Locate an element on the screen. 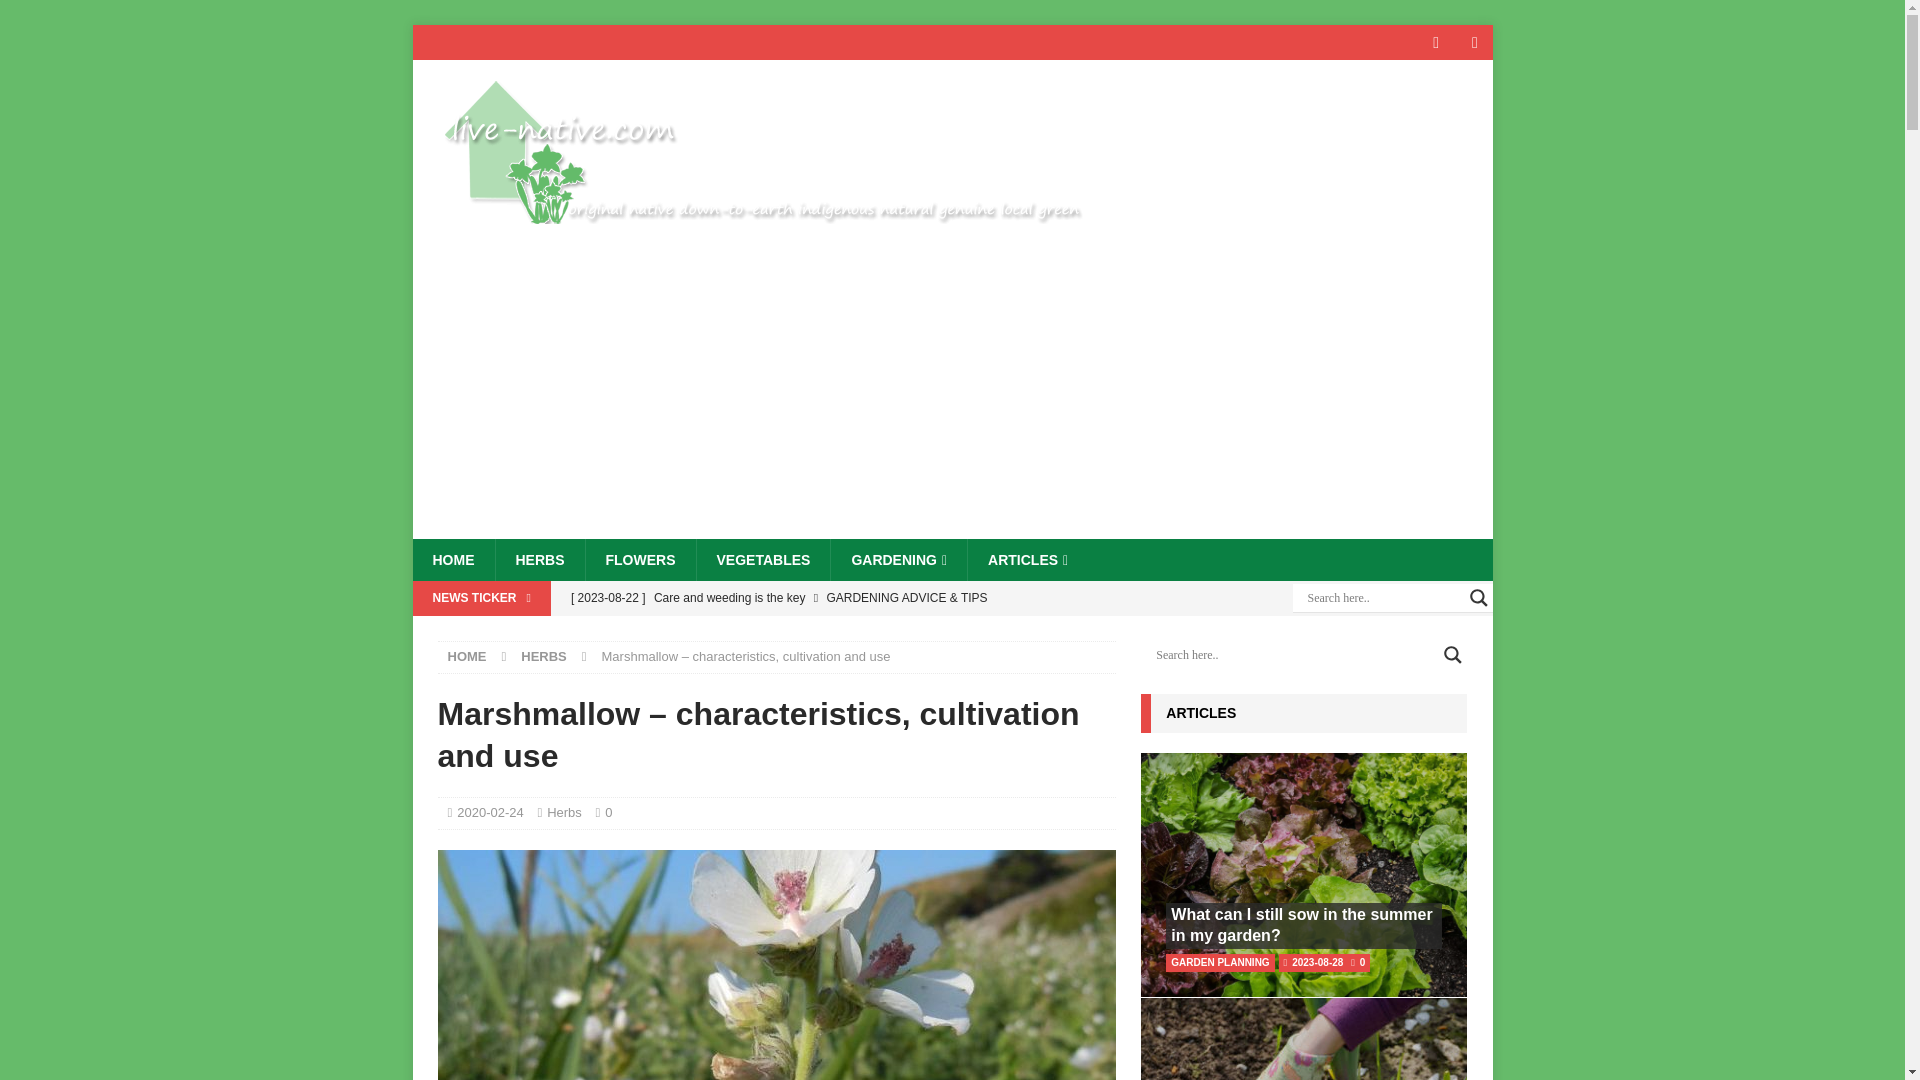 Image resolution: width=1920 pixels, height=1080 pixels. FLOWERS is located at coordinates (640, 560).